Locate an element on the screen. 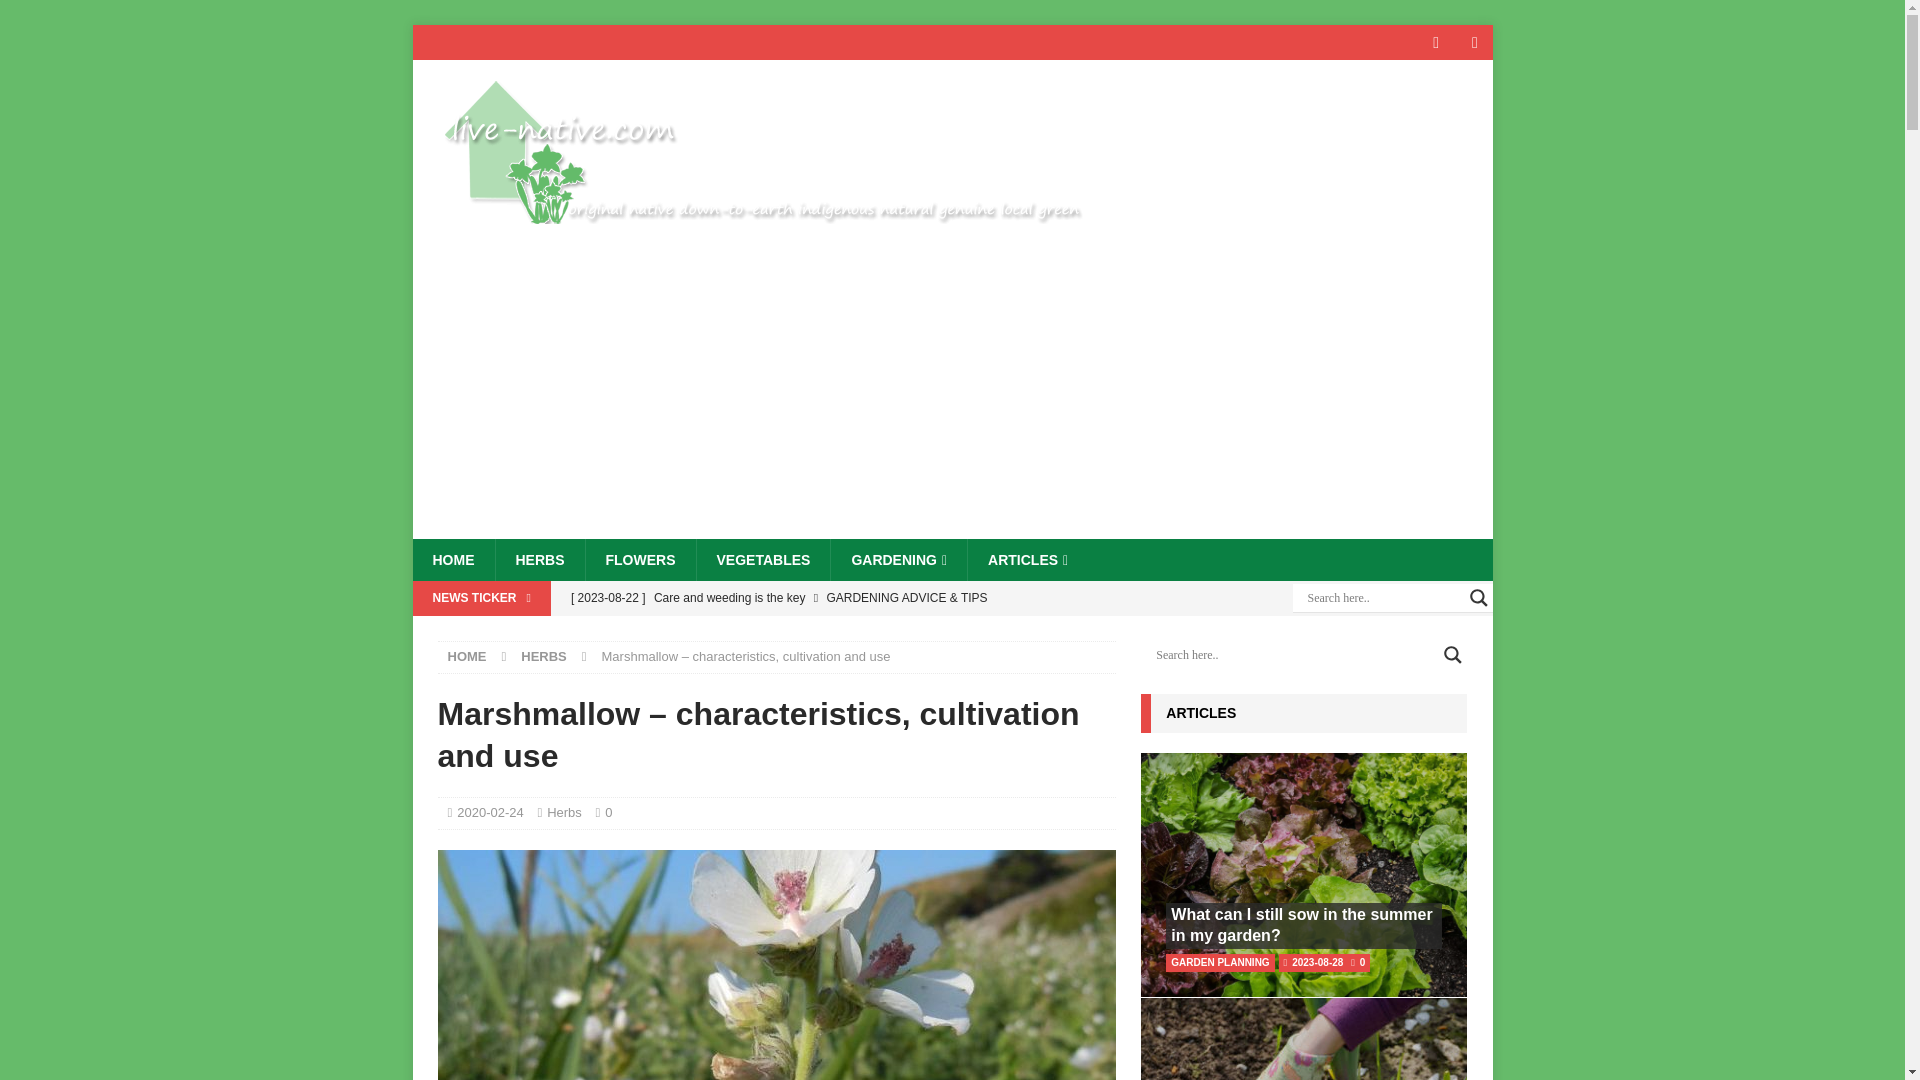 Image resolution: width=1920 pixels, height=1080 pixels. FLOWERS is located at coordinates (640, 560).